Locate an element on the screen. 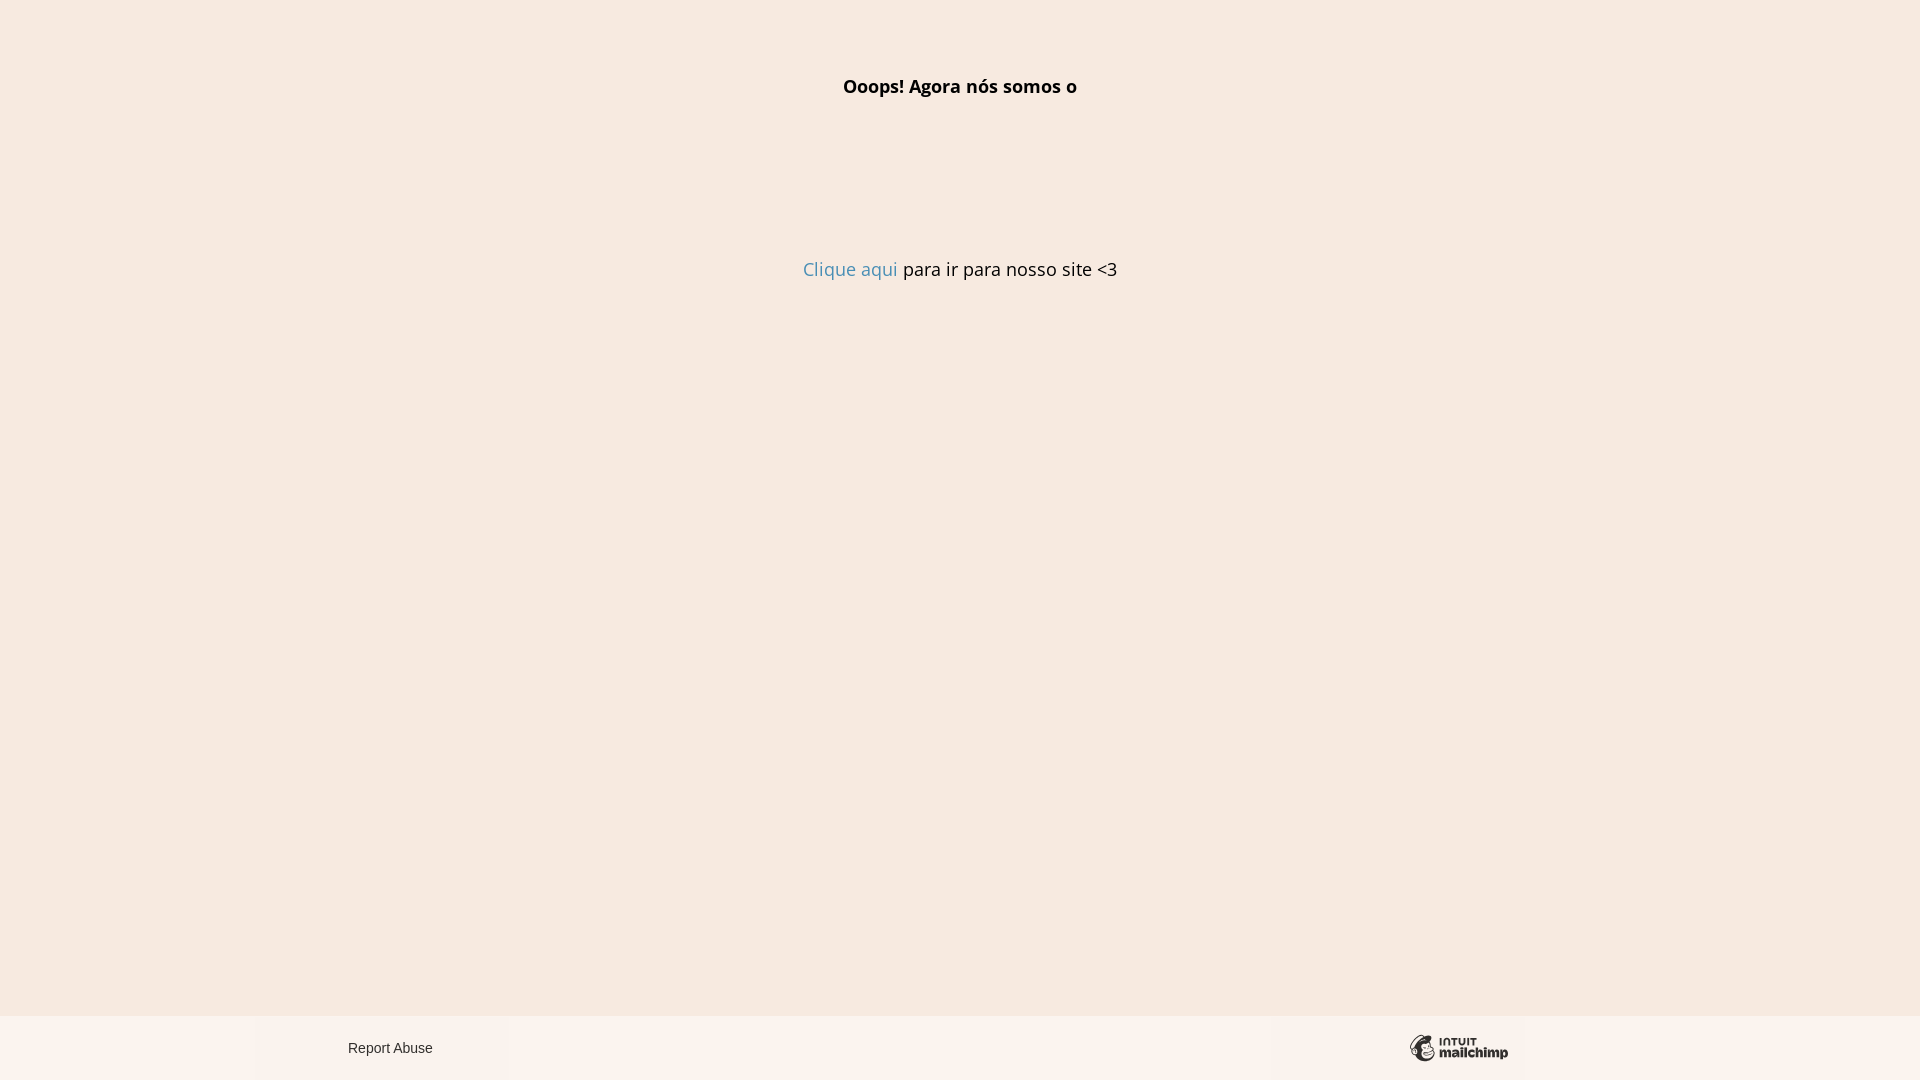  Clique aqui is located at coordinates (850, 269).